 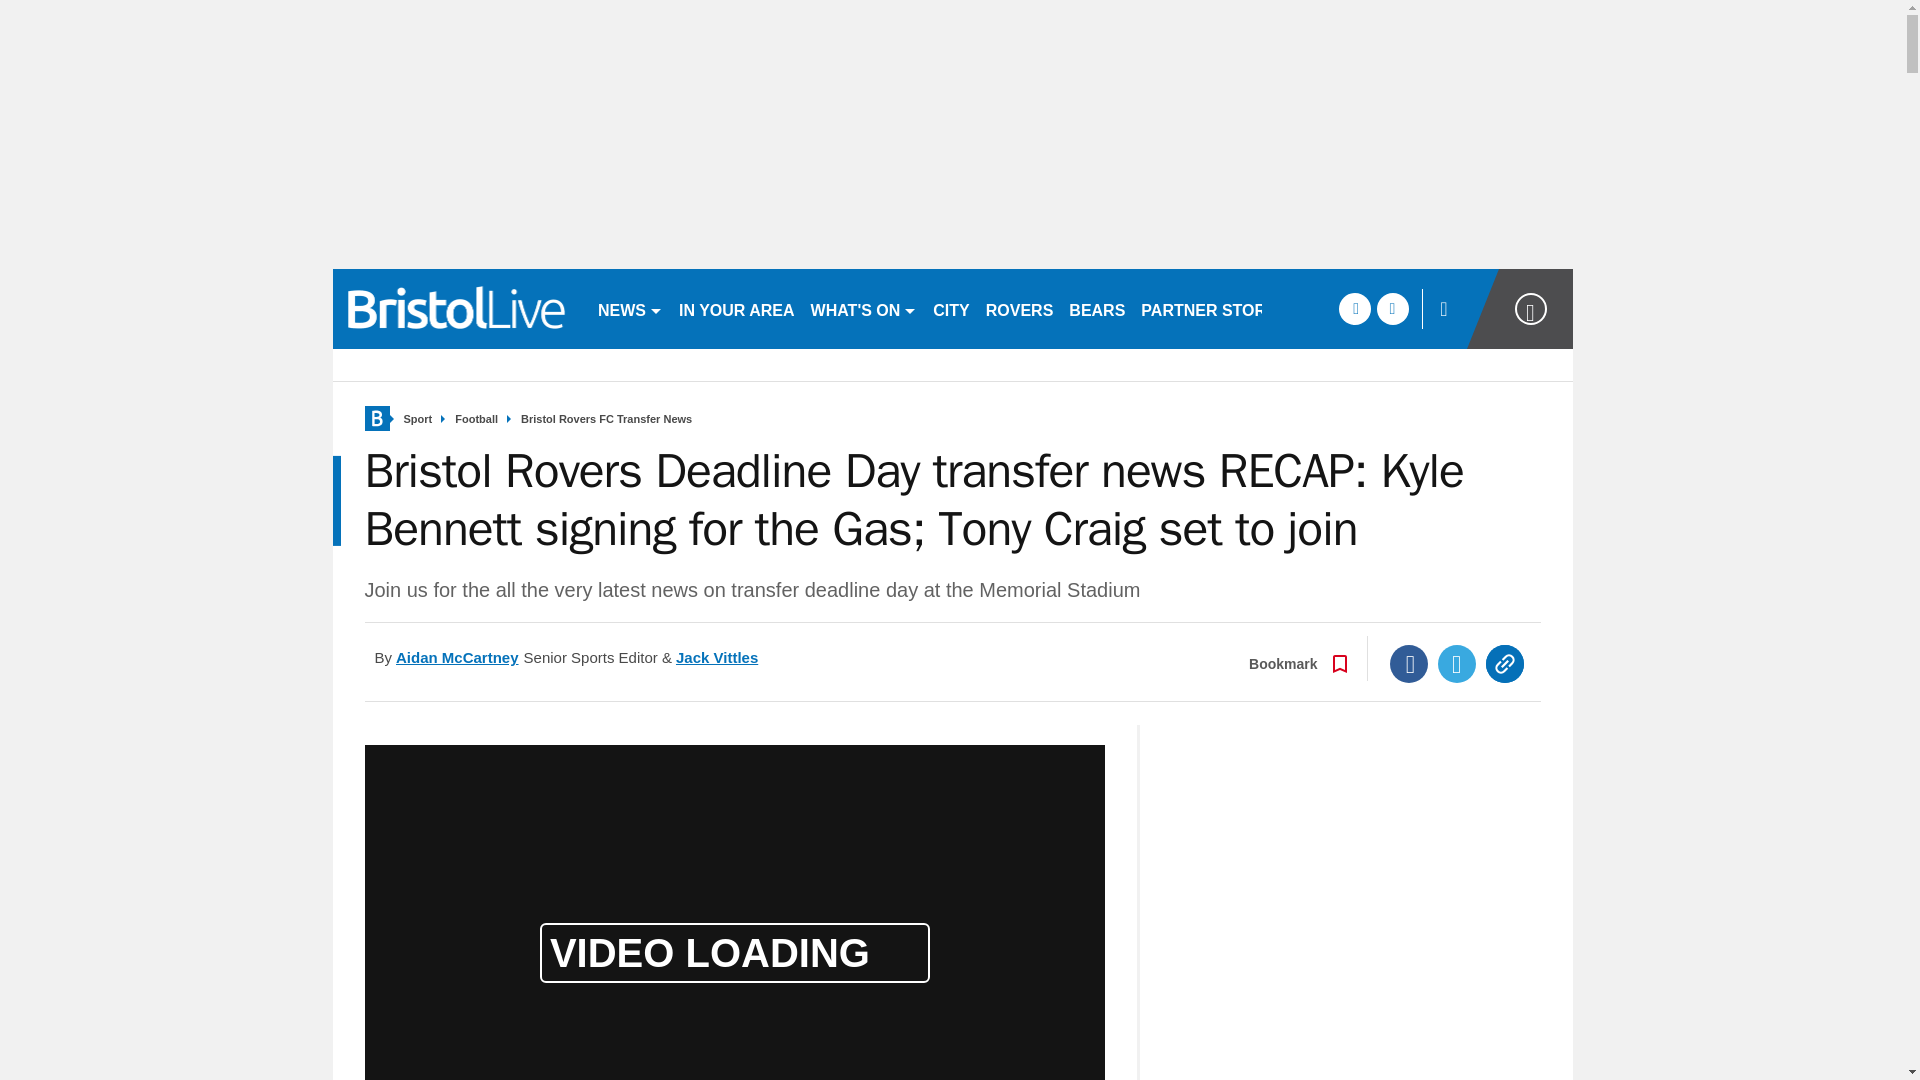 What do you see at coordinates (1457, 663) in the screenshot?
I see `Twitter` at bounding box center [1457, 663].